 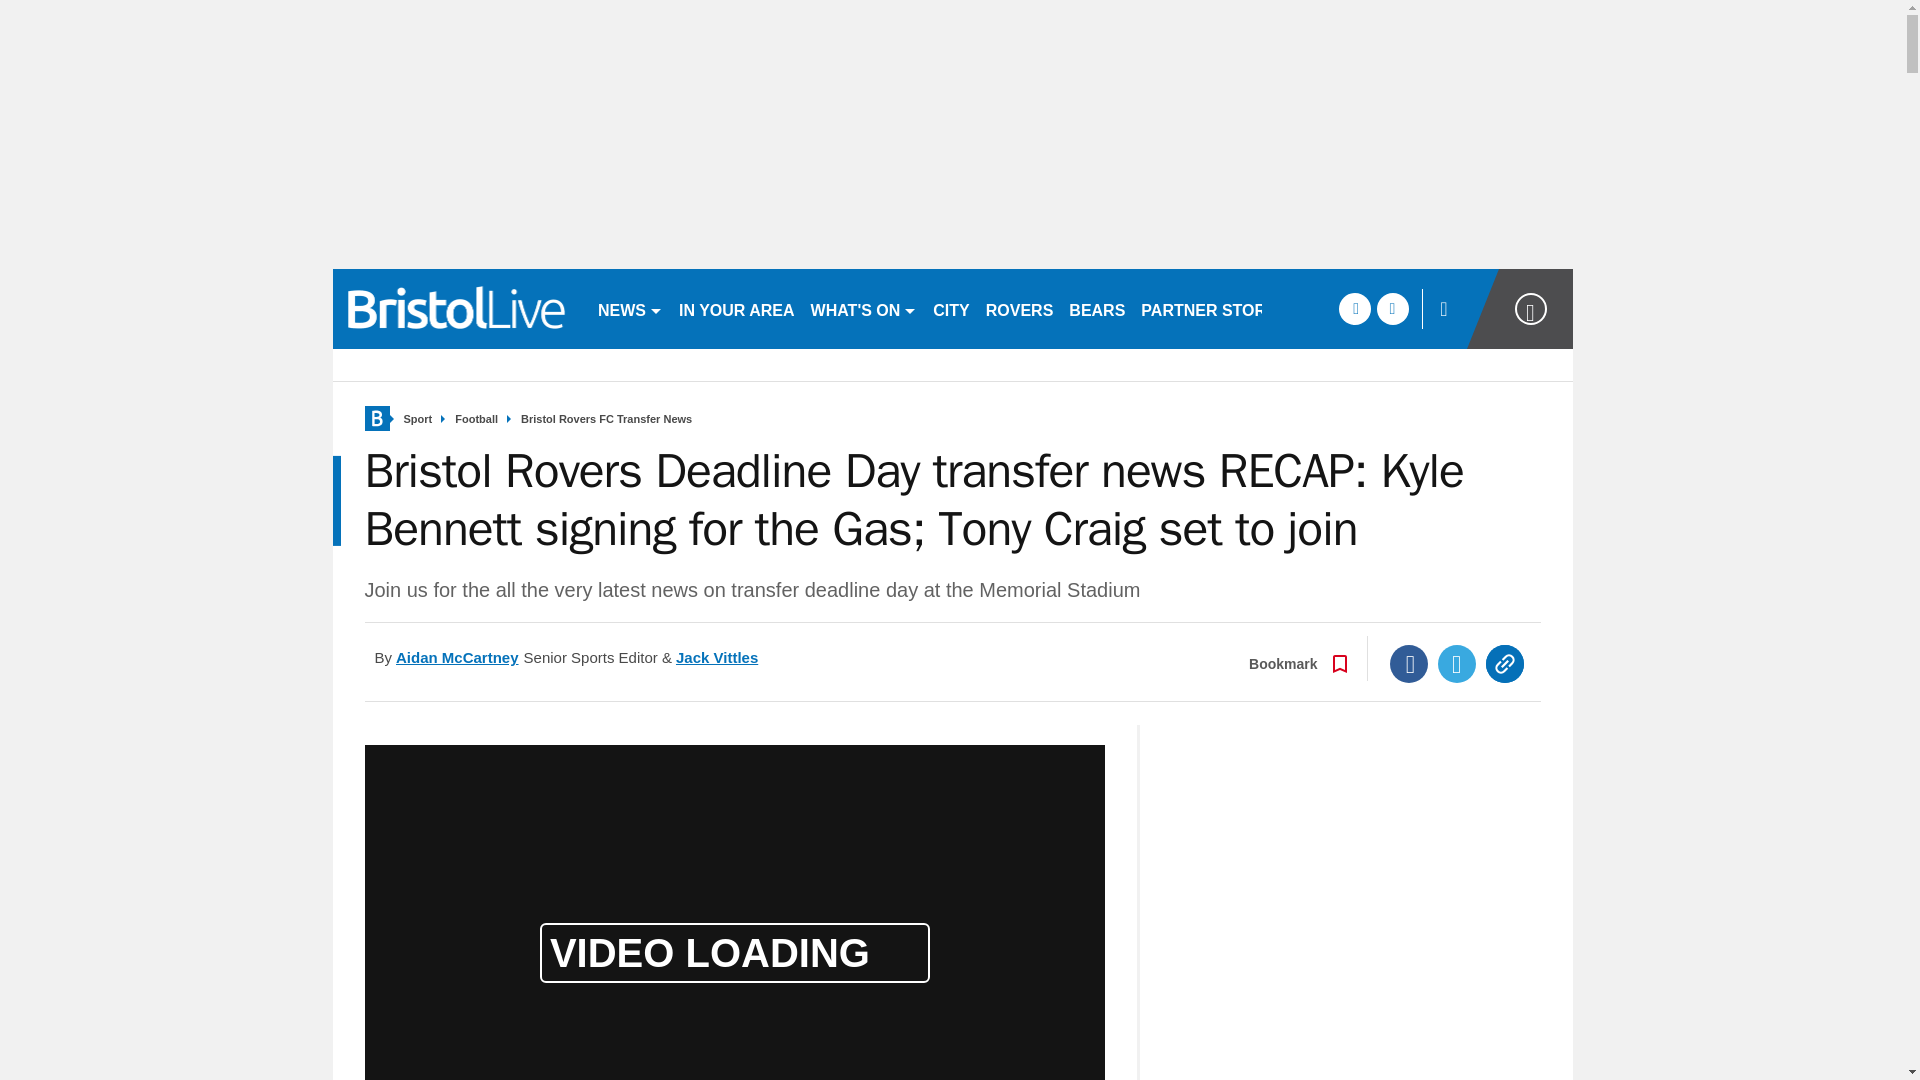 What do you see at coordinates (1457, 663) in the screenshot?
I see `Twitter` at bounding box center [1457, 663].